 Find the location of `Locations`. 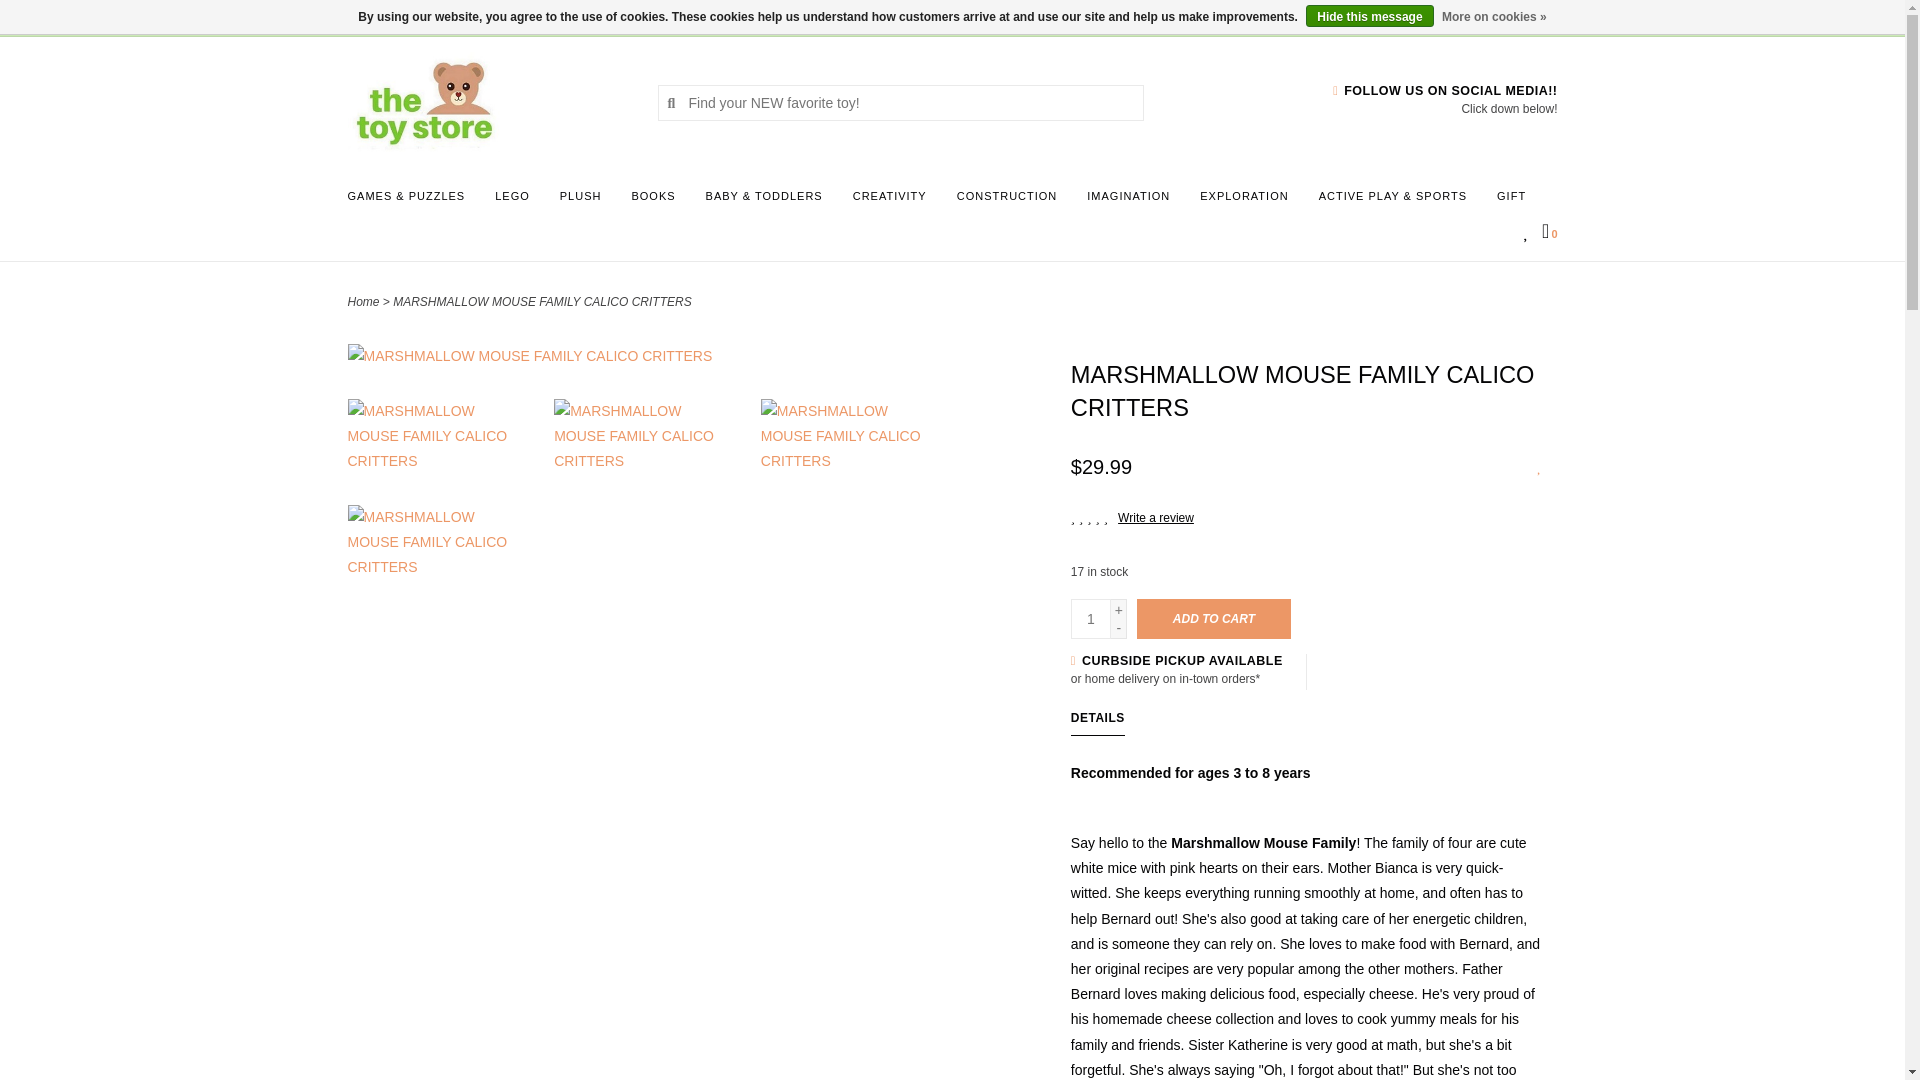

Locations is located at coordinates (1520, 16).